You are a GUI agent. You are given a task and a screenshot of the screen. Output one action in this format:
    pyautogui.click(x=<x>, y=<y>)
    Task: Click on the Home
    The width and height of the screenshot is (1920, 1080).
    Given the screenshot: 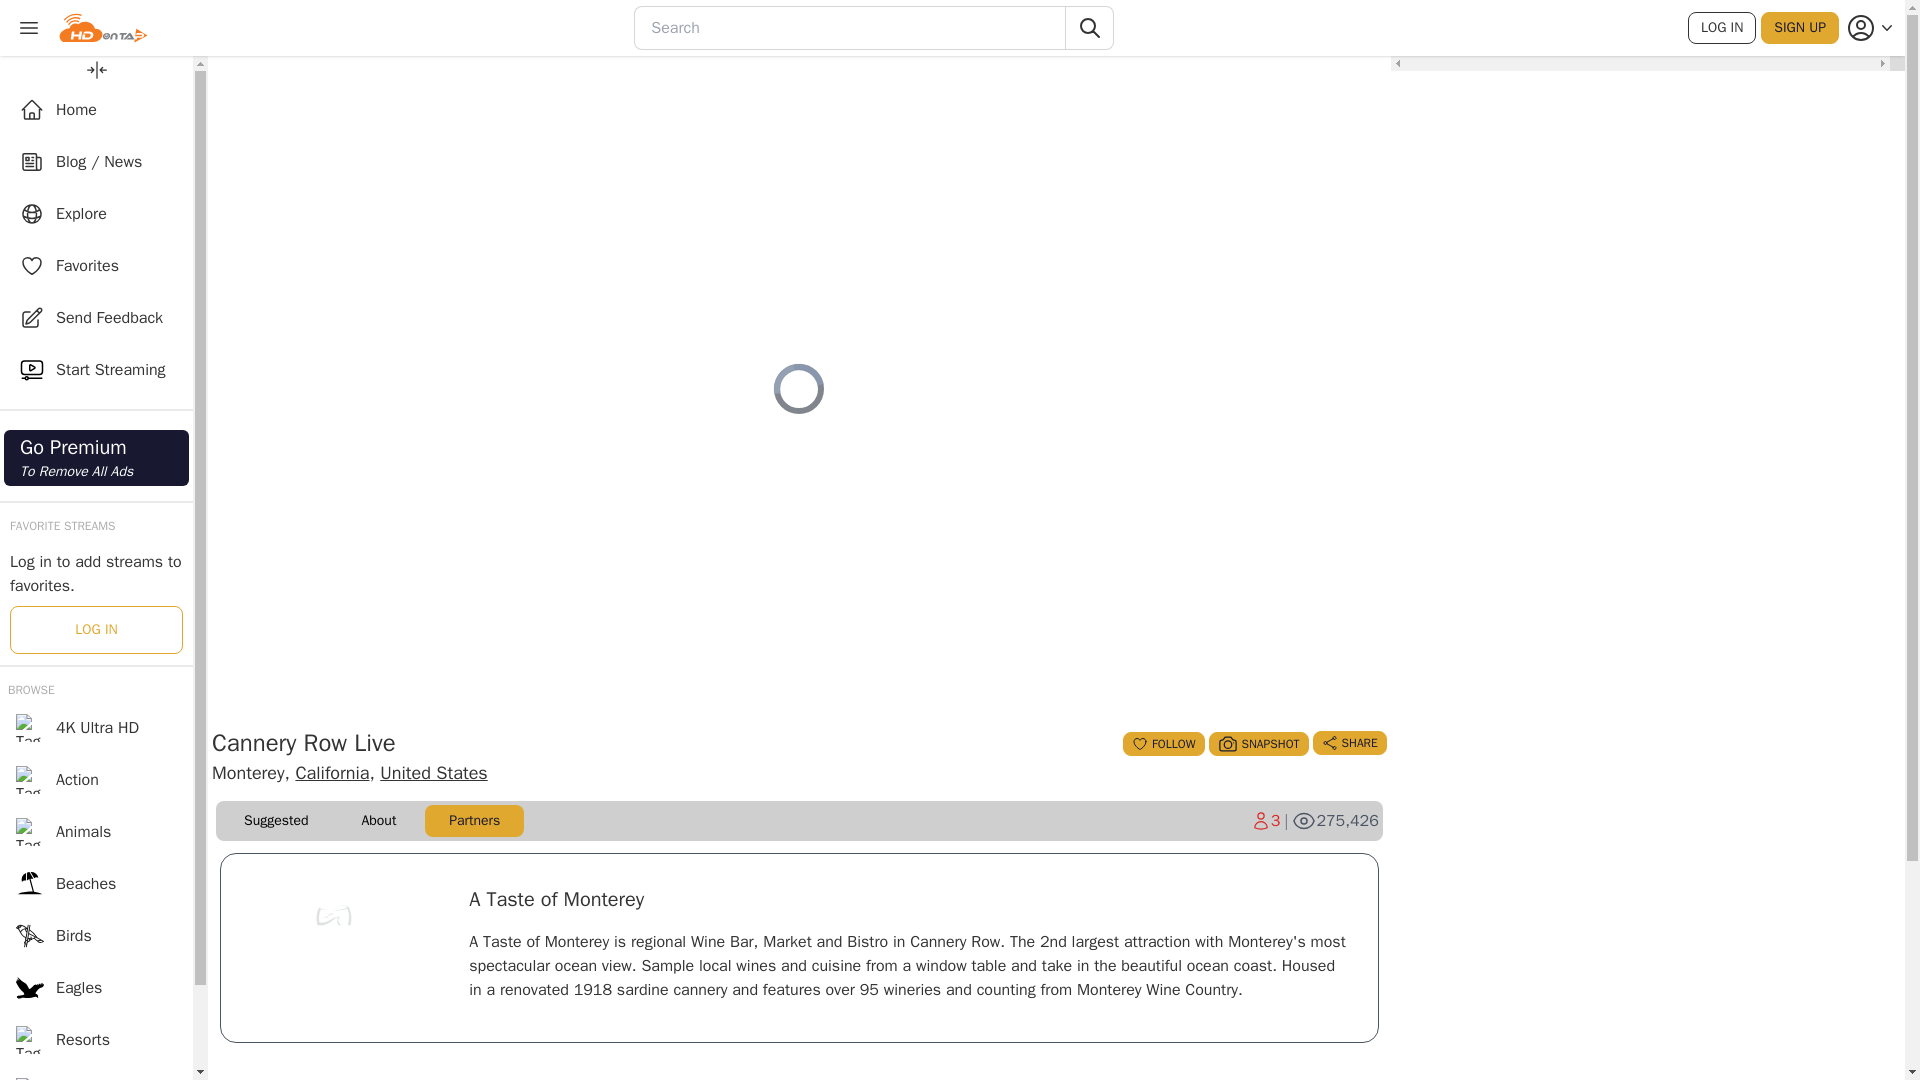 What is the action you would take?
    pyautogui.click(x=96, y=458)
    